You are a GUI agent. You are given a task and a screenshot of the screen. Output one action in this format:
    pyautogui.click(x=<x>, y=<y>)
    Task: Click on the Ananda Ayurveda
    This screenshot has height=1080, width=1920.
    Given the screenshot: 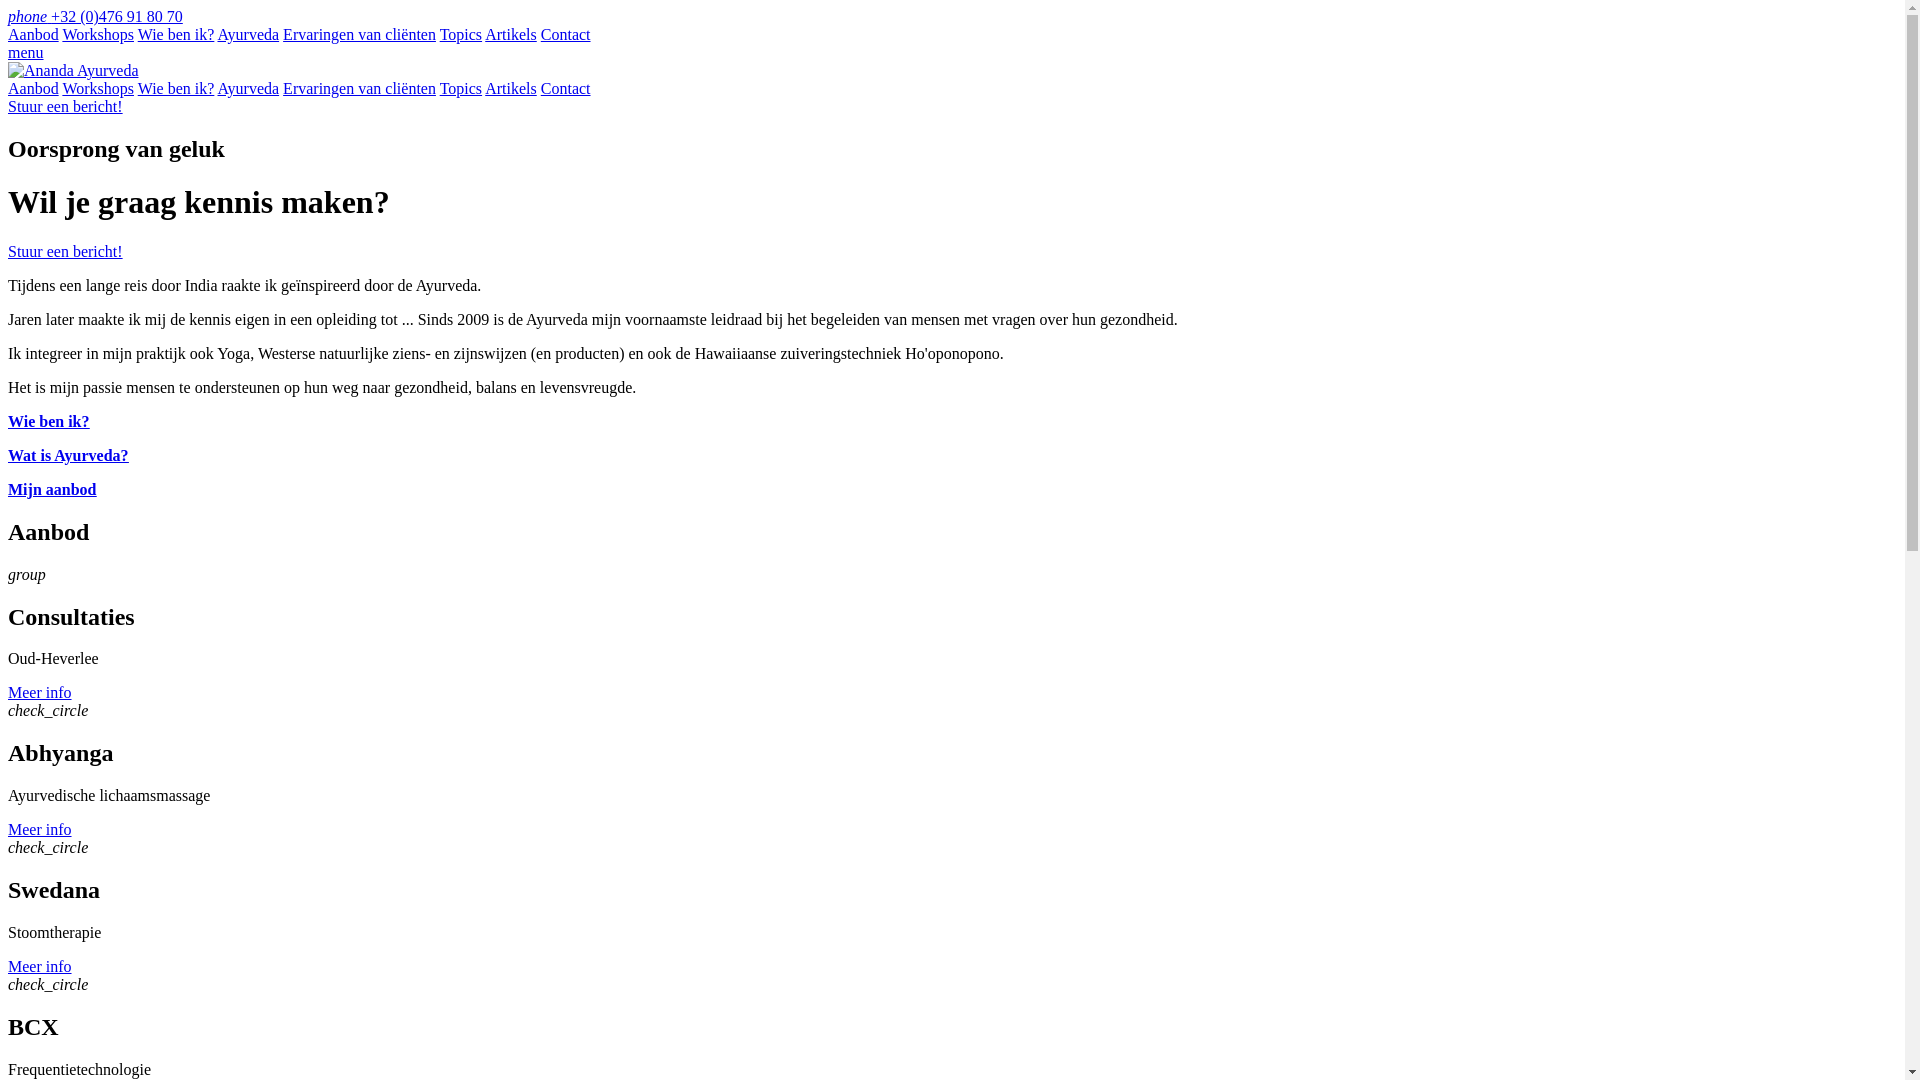 What is the action you would take?
    pyautogui.click(x=74, y=70)
    